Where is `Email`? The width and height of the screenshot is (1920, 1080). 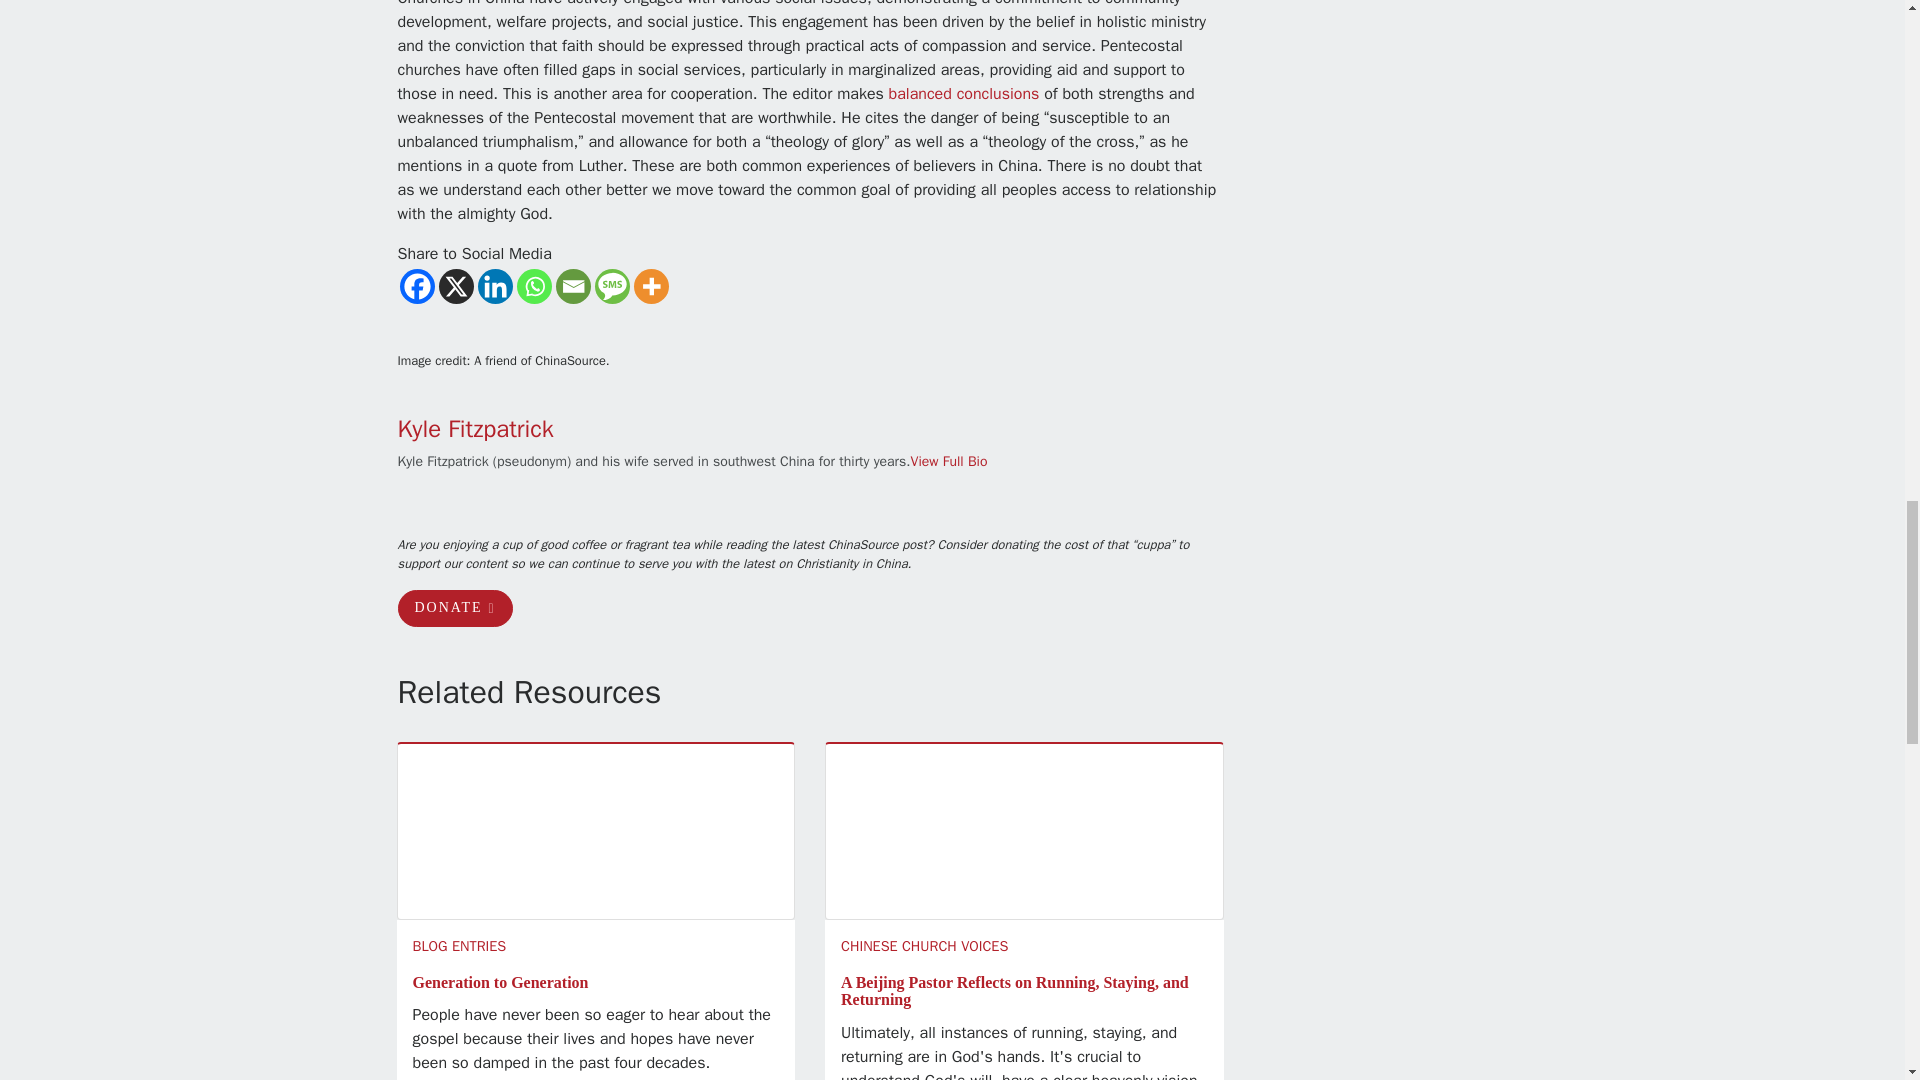
Email is located at coordinates (574, 286).